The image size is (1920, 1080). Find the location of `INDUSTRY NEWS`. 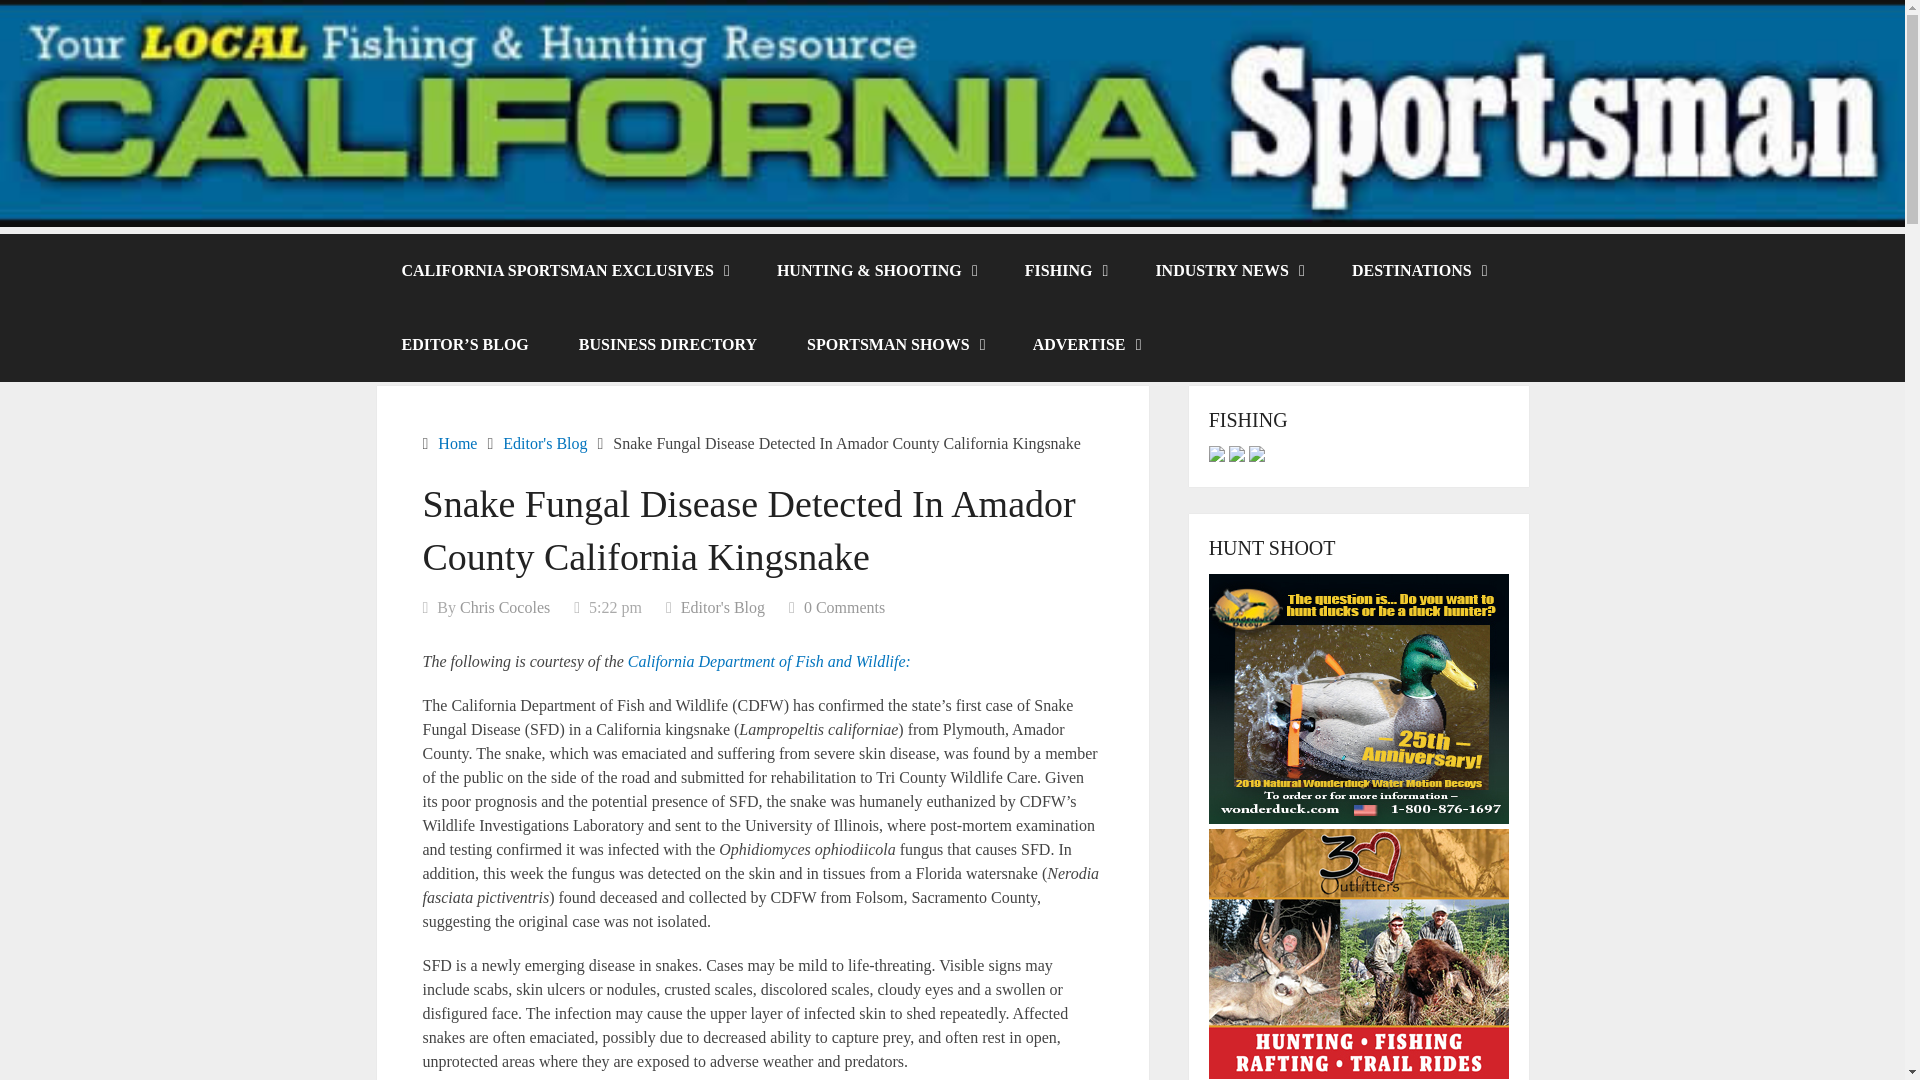

INDUSTRY NEWS is located at coordinates (1228, 270).